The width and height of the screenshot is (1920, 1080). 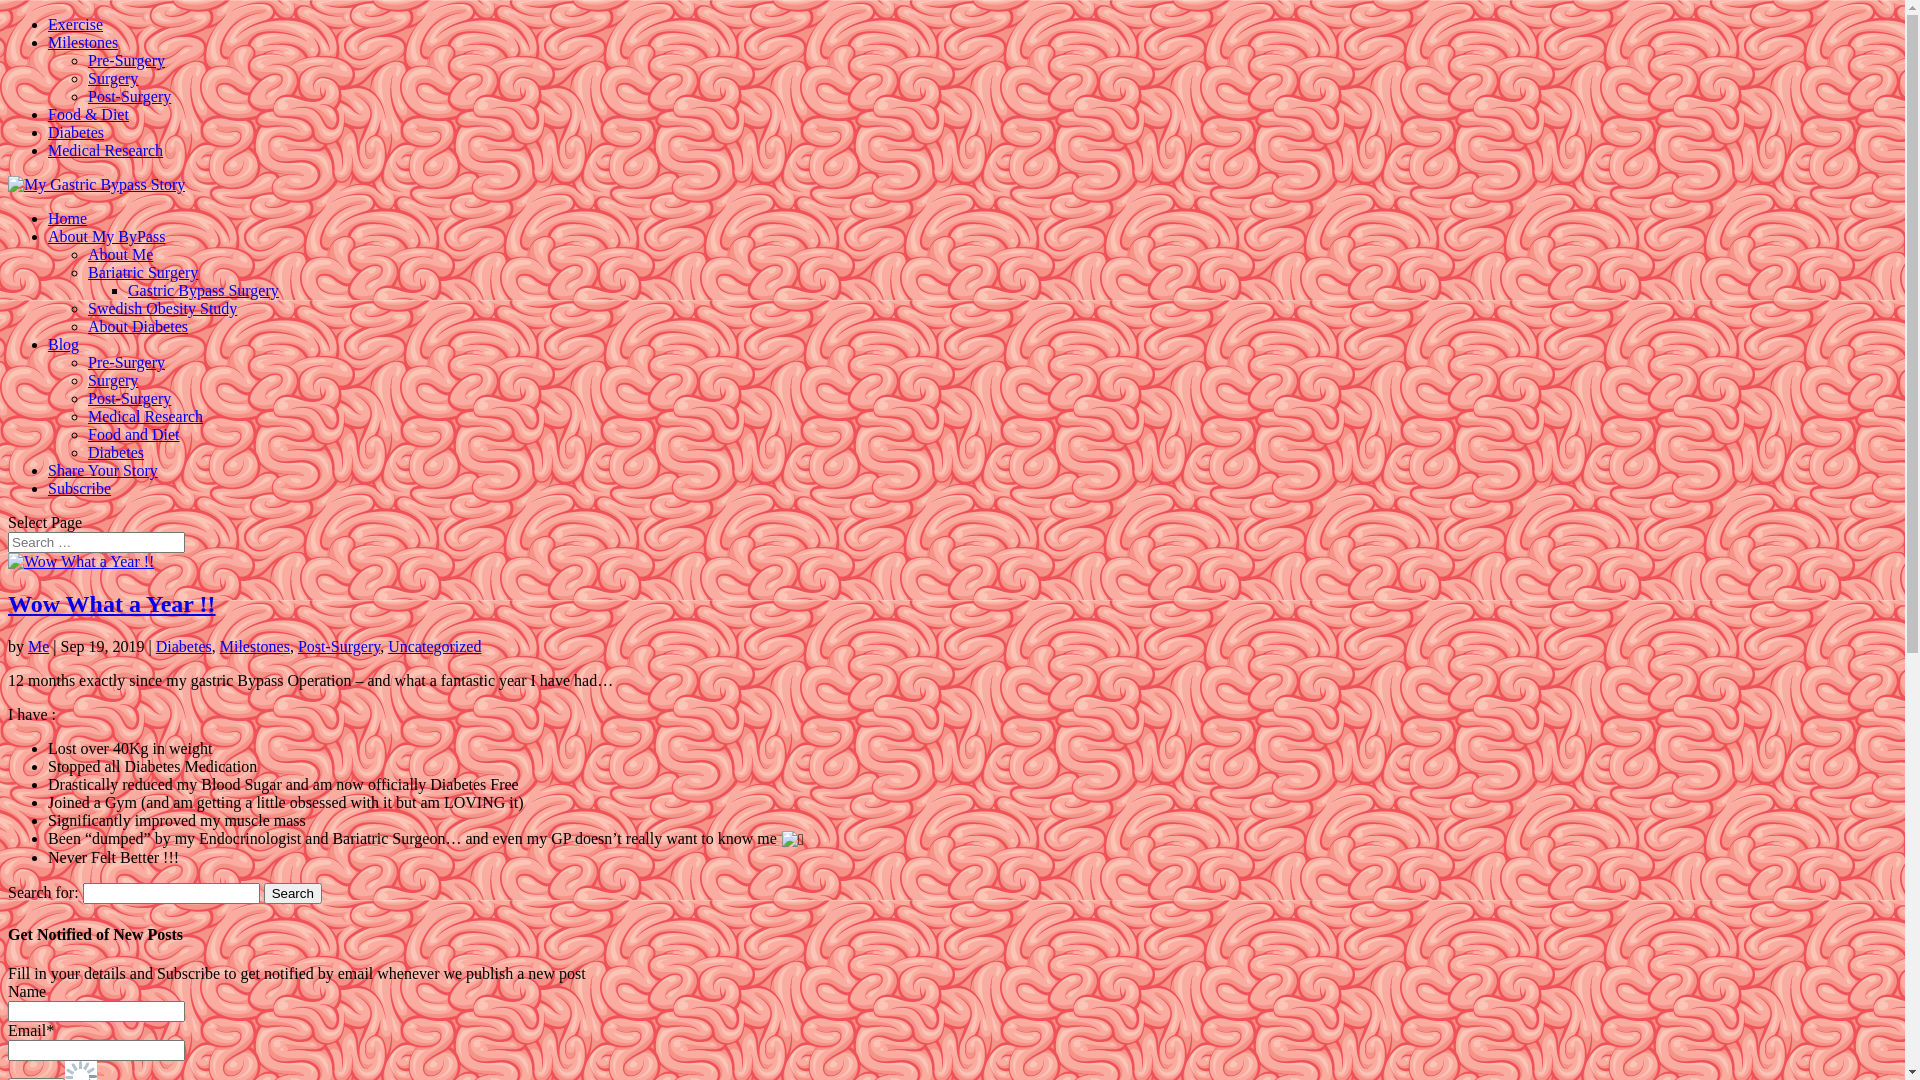 What do you see at coordinates (120, 254) in the screenshot?
I see `About Me` at bounding box center [120, 254].